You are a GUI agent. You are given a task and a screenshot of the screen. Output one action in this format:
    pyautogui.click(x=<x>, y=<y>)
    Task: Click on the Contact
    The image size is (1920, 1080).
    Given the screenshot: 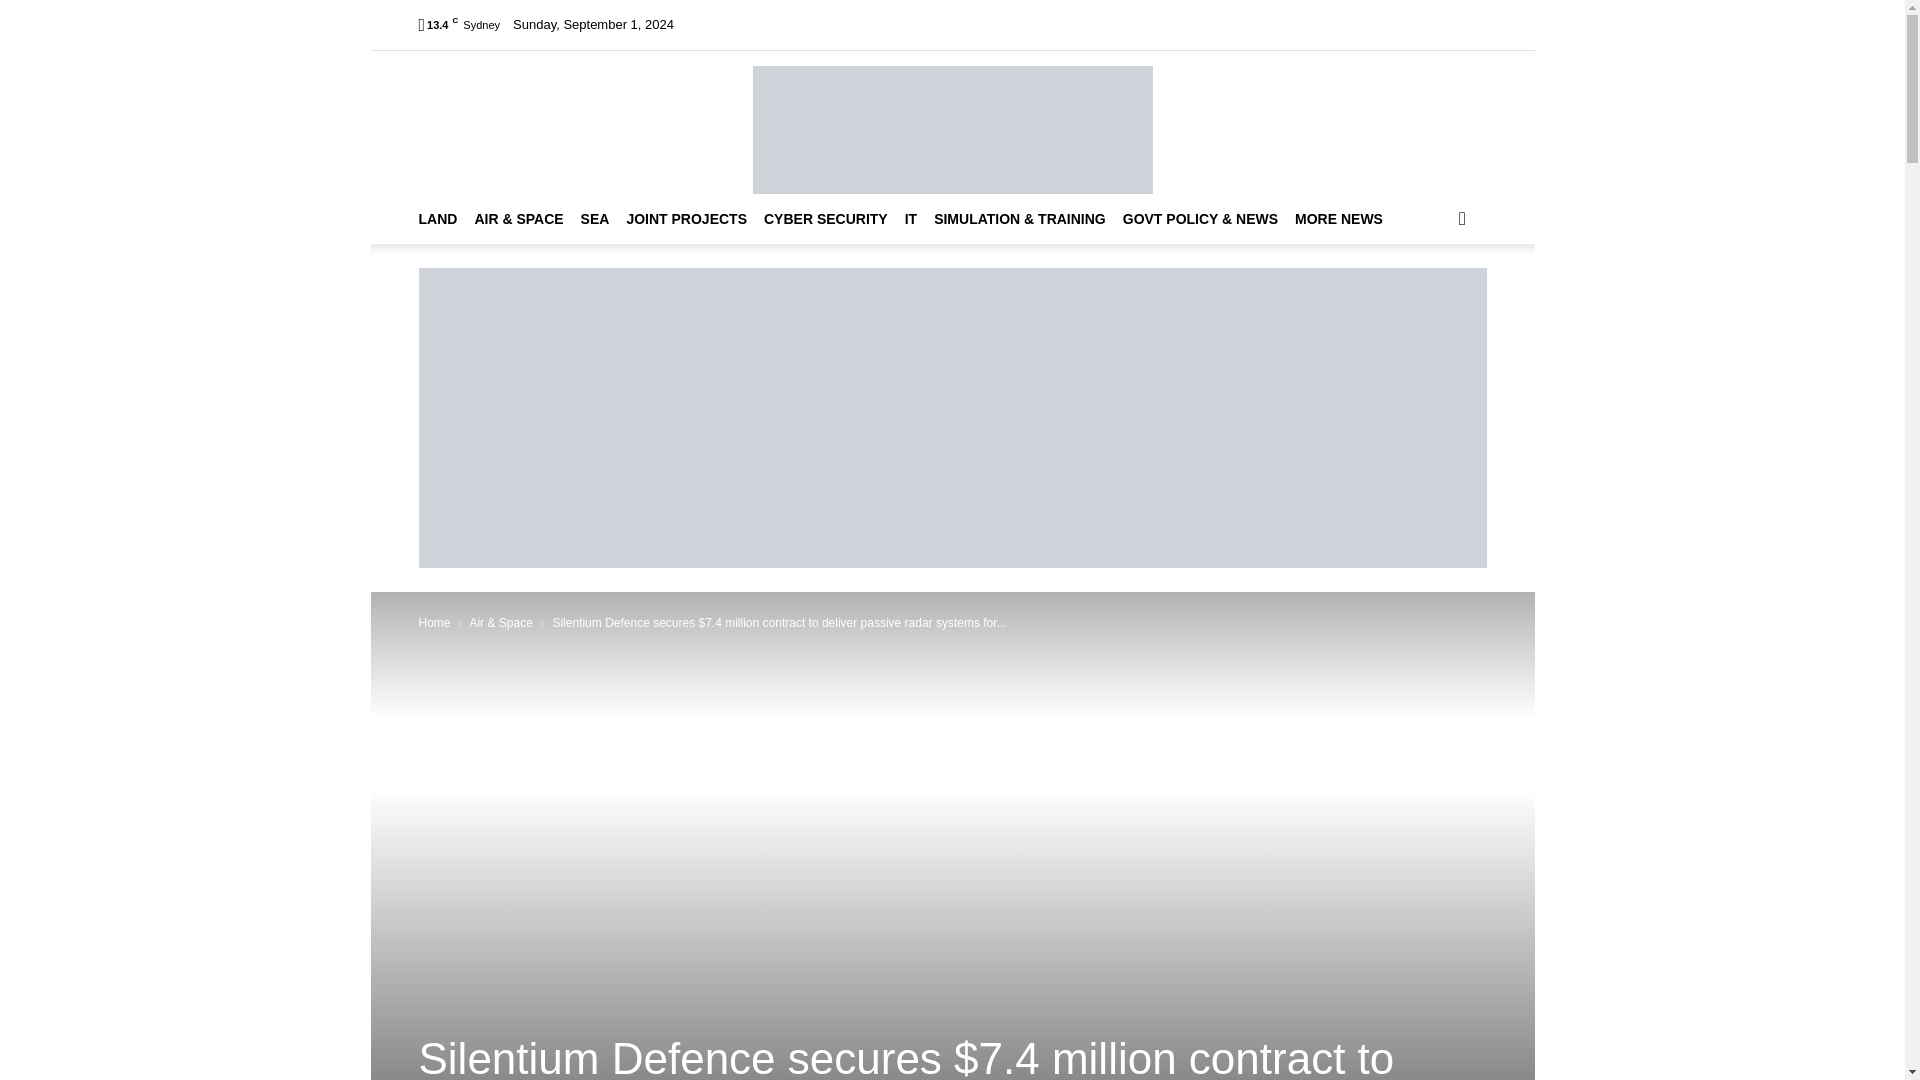 What is the action you would take?
    pyautogui.click(x=1237, y=24)
    